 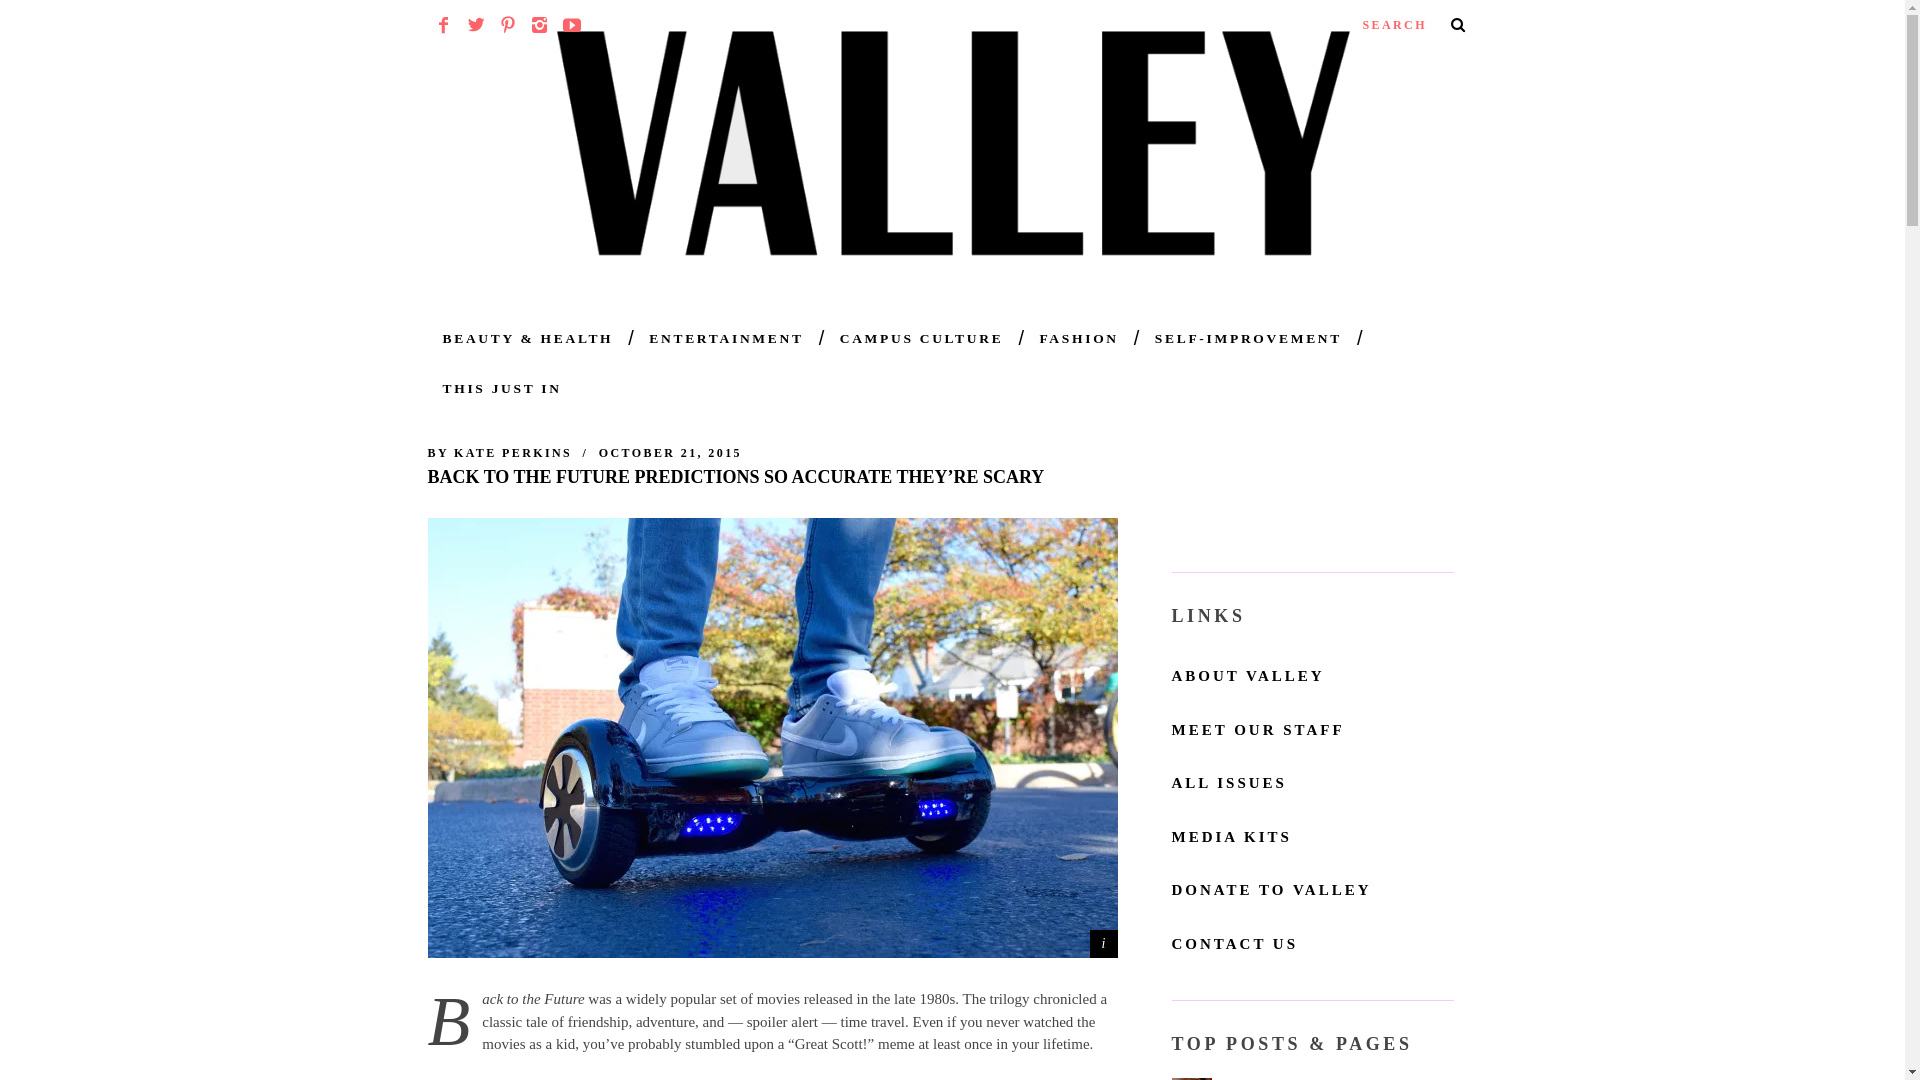 I want to click on ENTERTAINMENT, so click(x=725, y=338).